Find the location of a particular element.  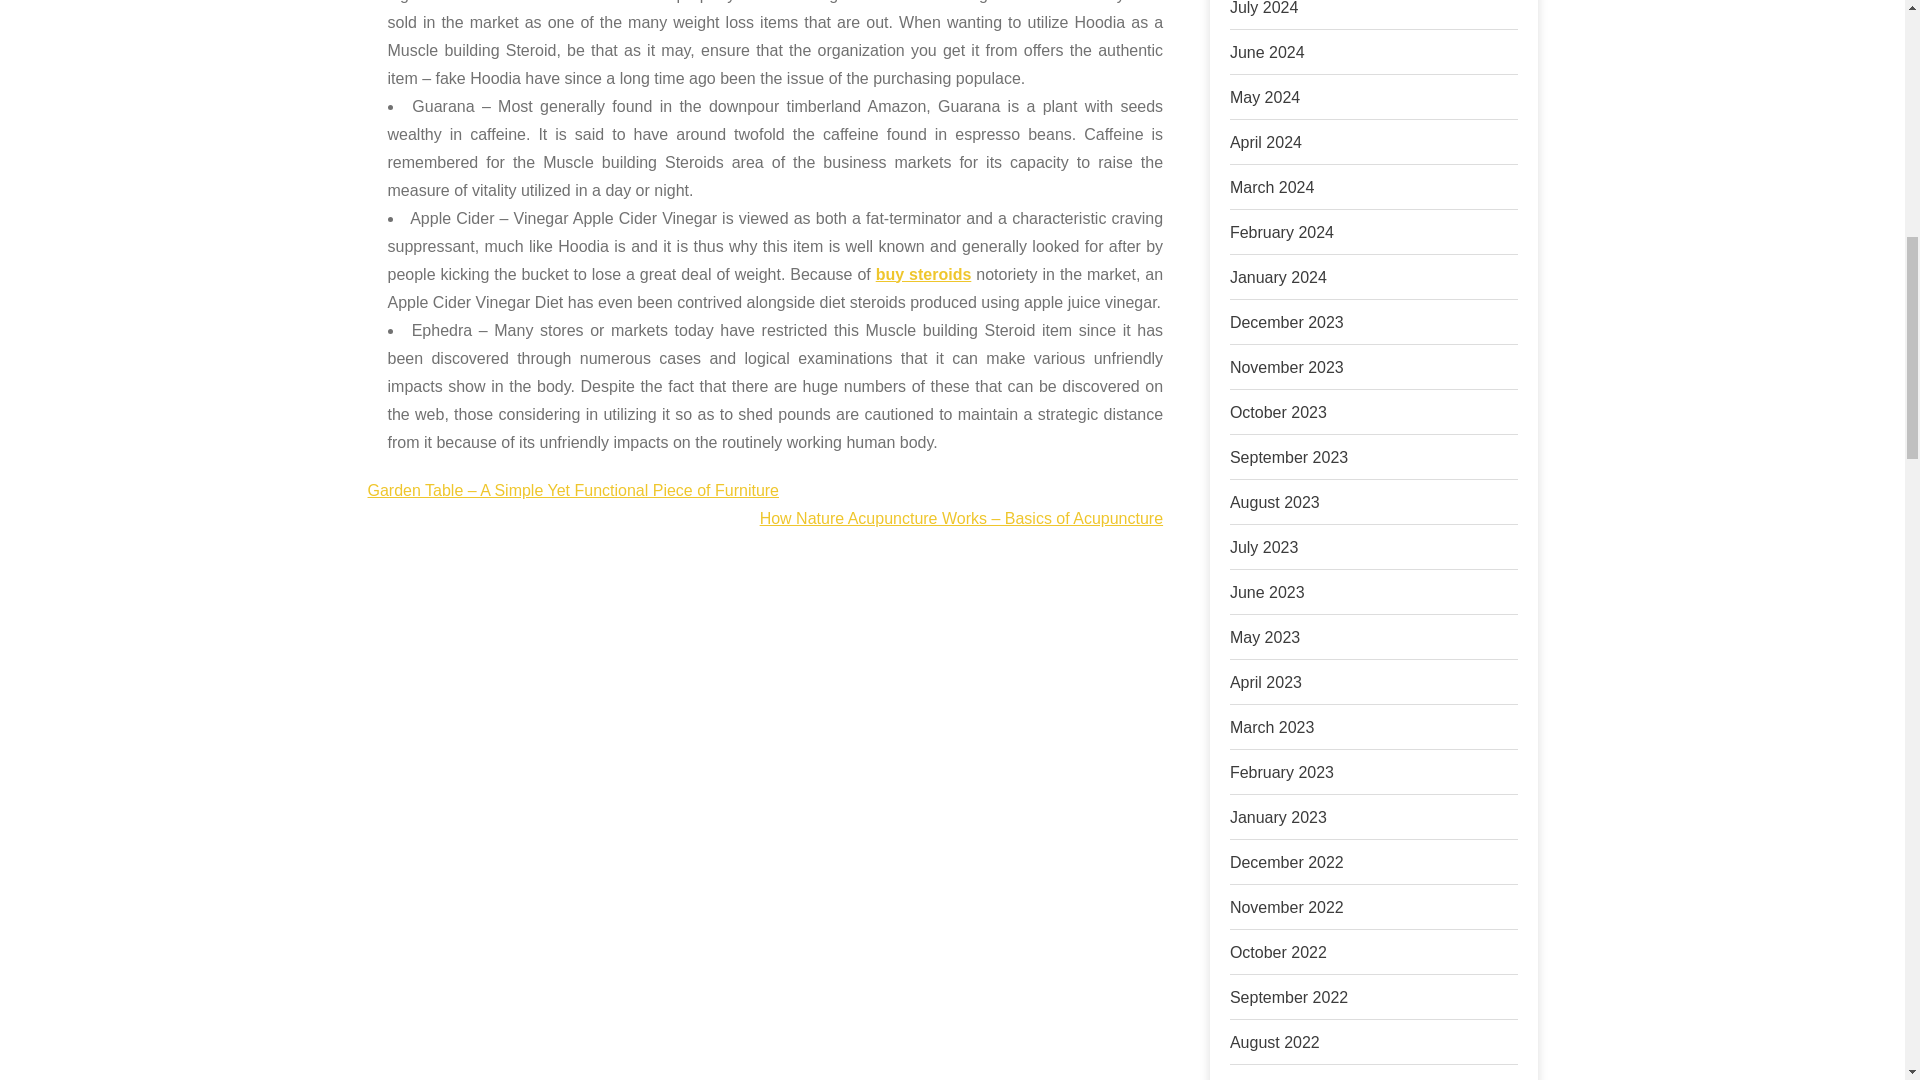

June 2024 is located at coordinates (1268, 52).